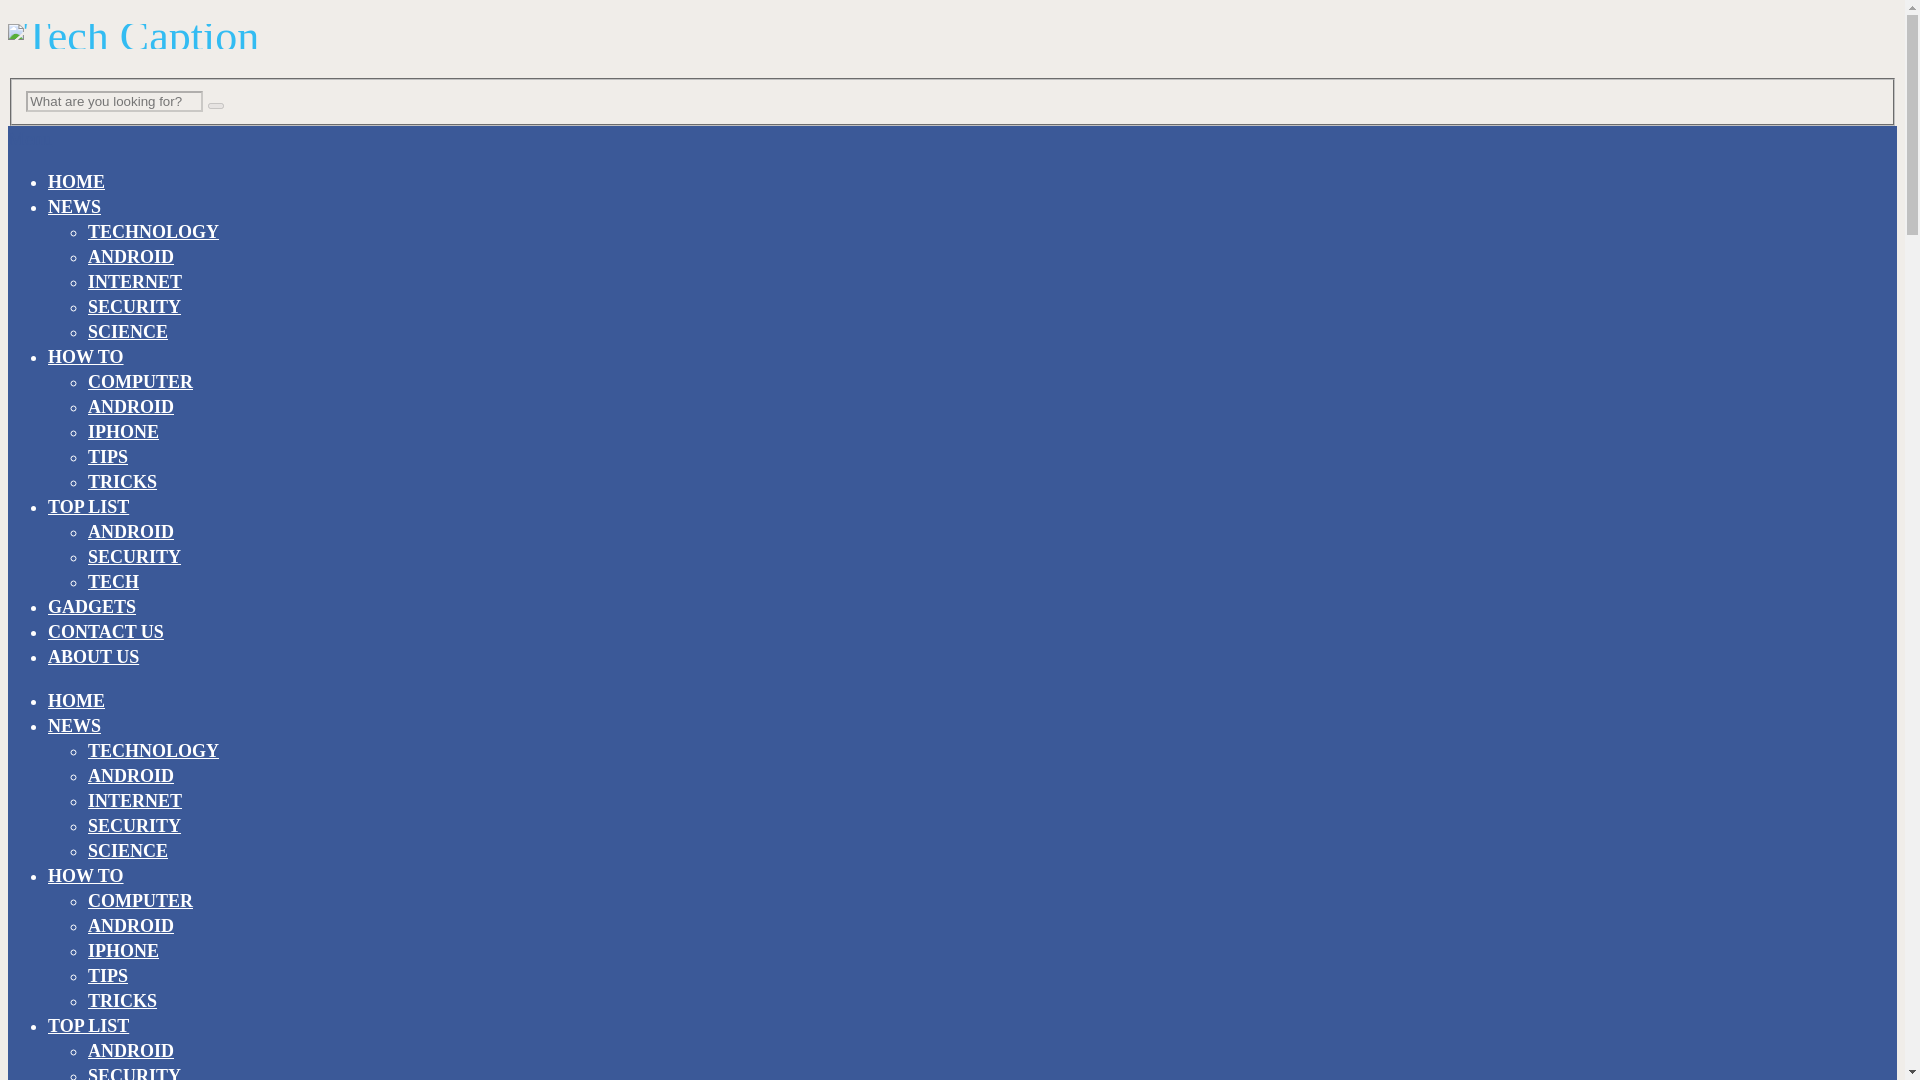 This screenshot has width=1920, height=1080. What do you see at coordinates (140, 901) in the screenshot?
I see `COMPUTER` at bounding box center [140, 901].